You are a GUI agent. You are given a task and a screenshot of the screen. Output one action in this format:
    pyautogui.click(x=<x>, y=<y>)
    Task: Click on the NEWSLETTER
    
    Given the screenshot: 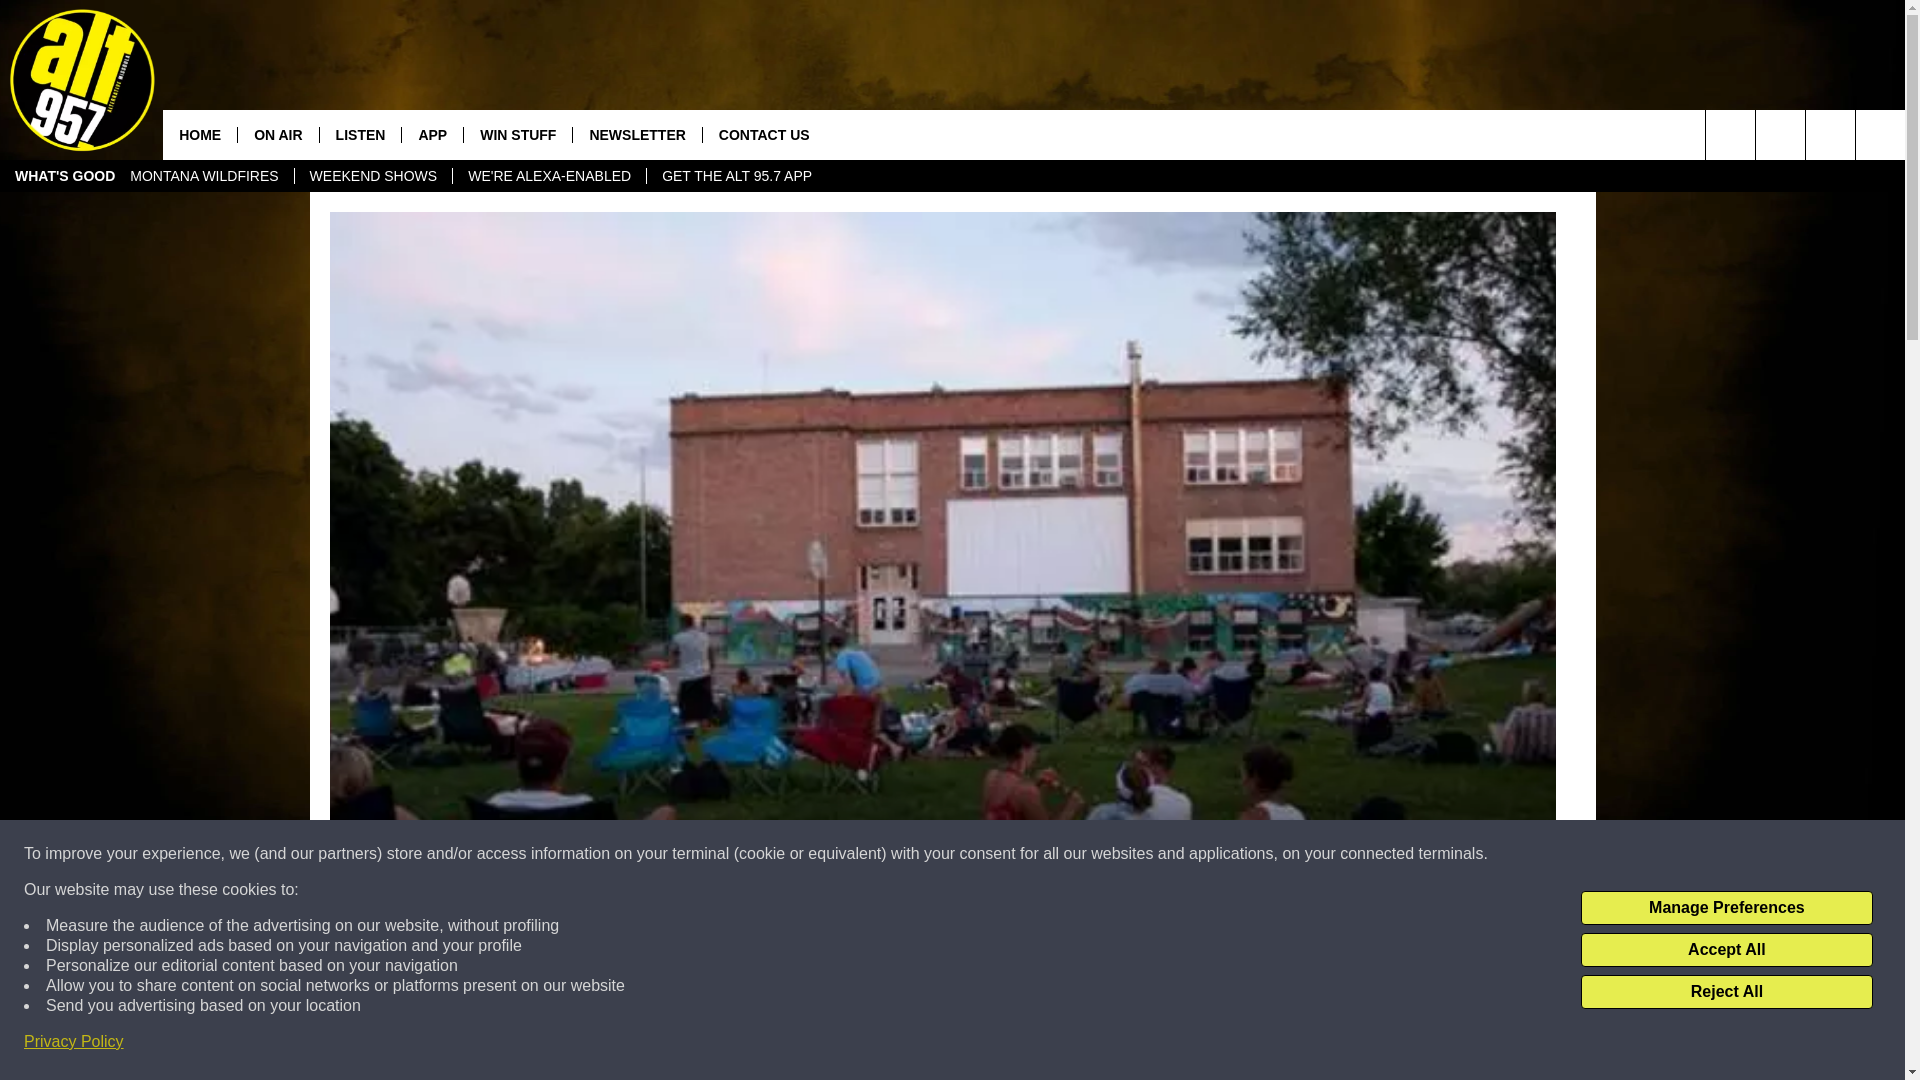 What is the action you would take?
    pyautogui.click(x=636, y=134)
    